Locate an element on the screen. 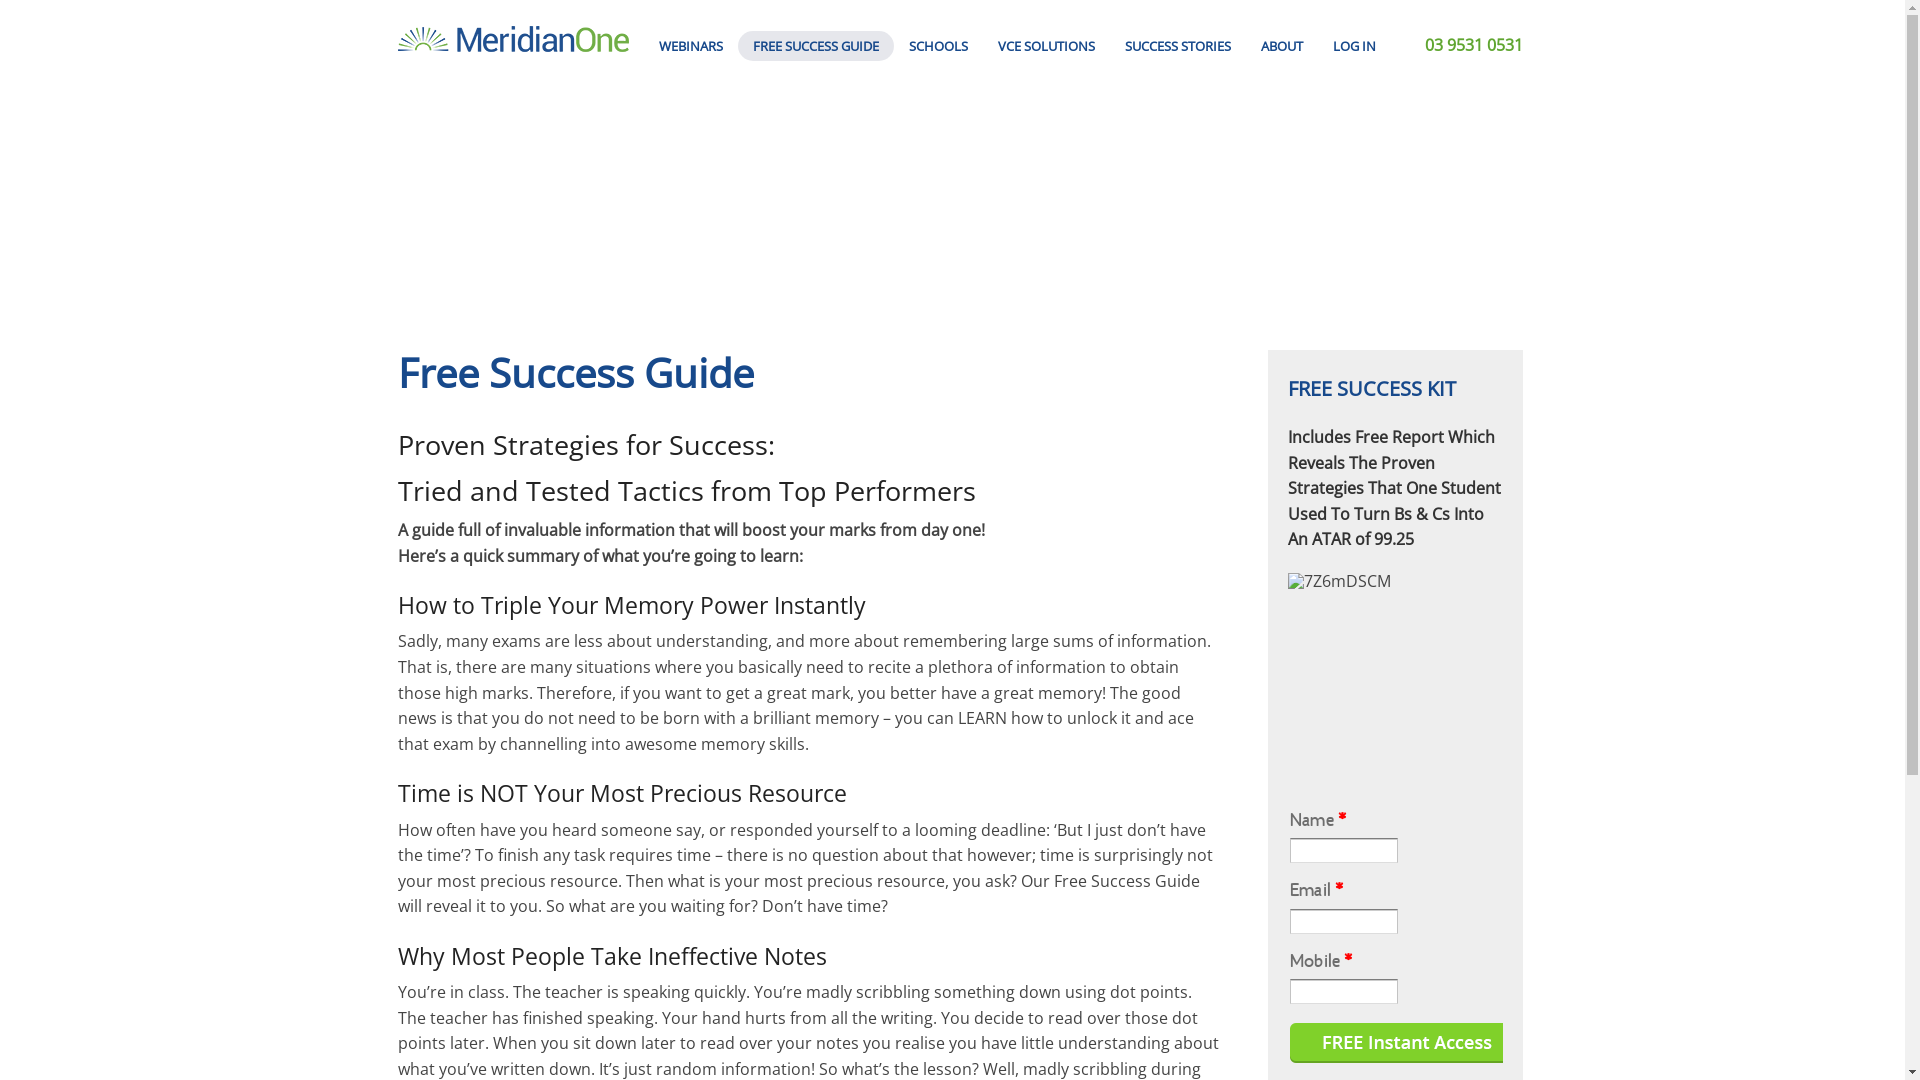  WACE SUCCESS WEBINAR is located at coordinates (691, 218).